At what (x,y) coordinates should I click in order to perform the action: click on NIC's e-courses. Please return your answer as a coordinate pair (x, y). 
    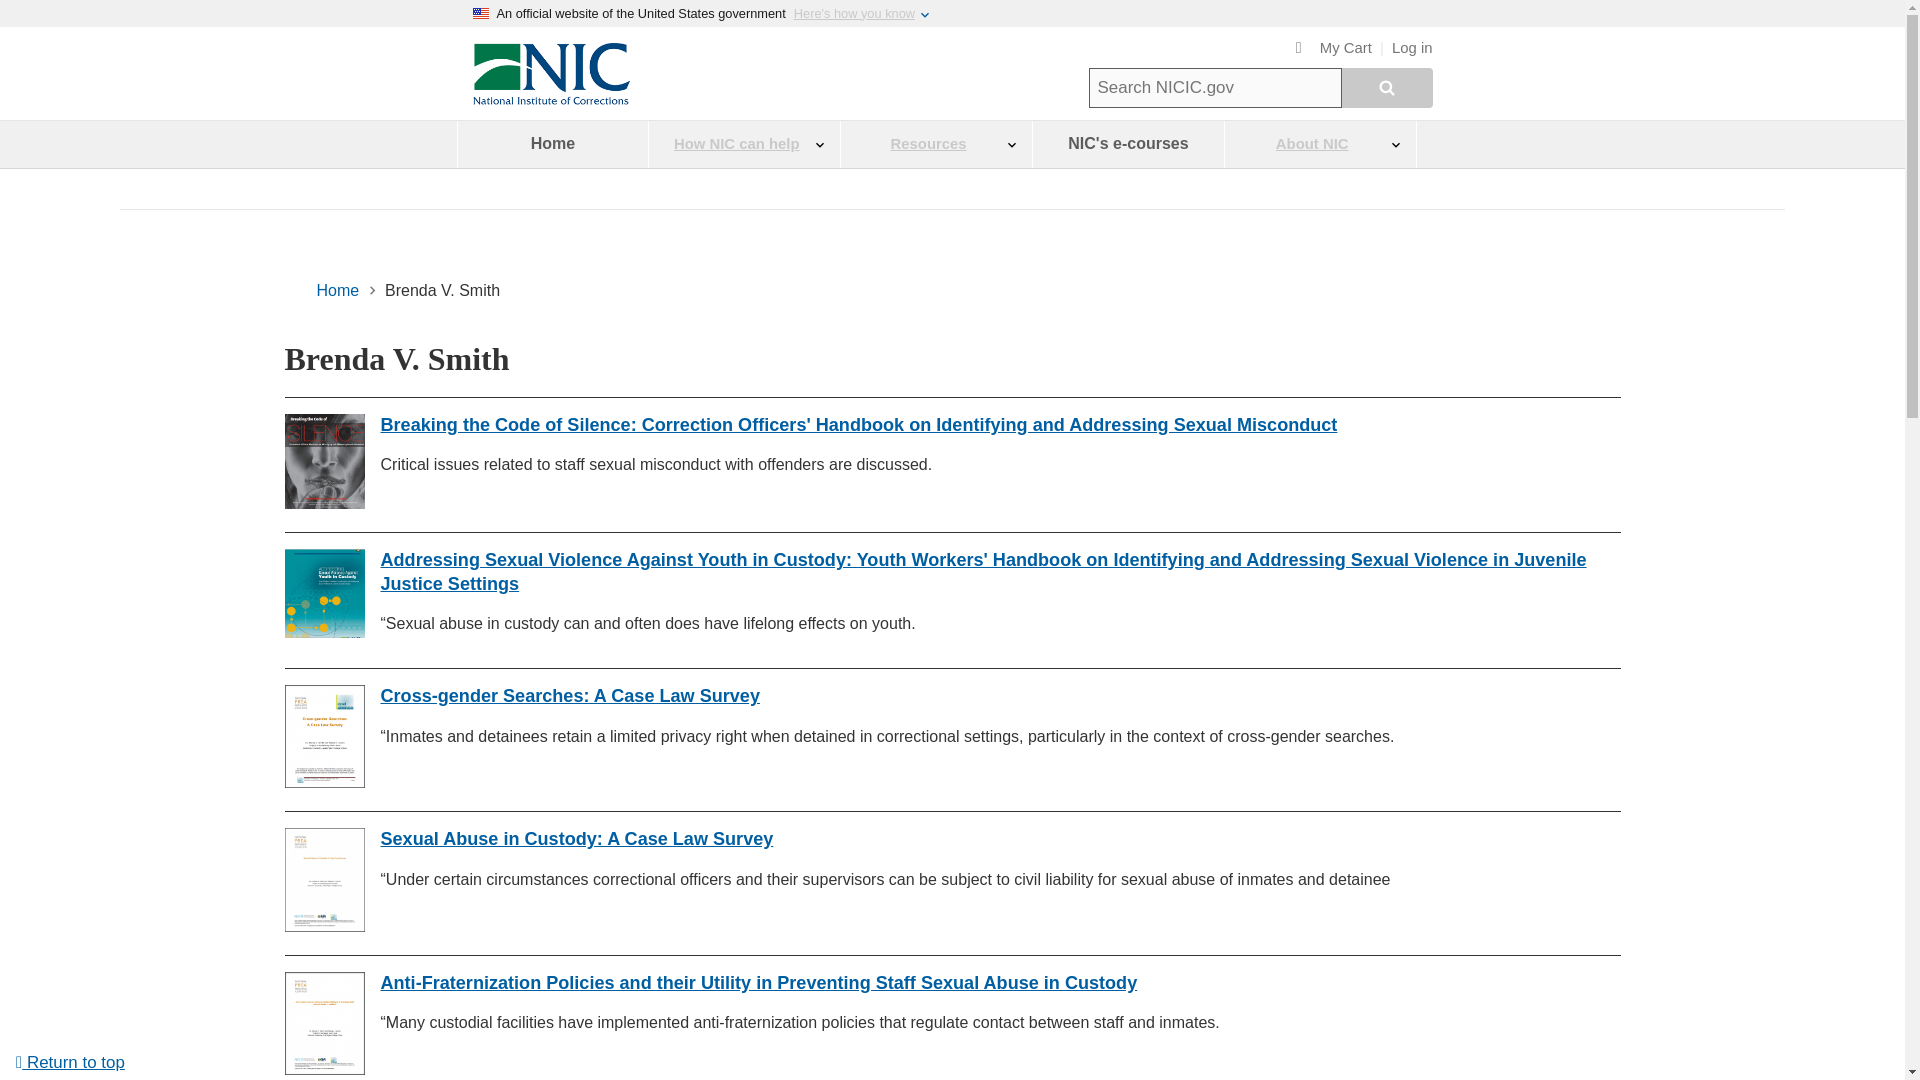
    Looking at the image, I should click on (1128, 144).